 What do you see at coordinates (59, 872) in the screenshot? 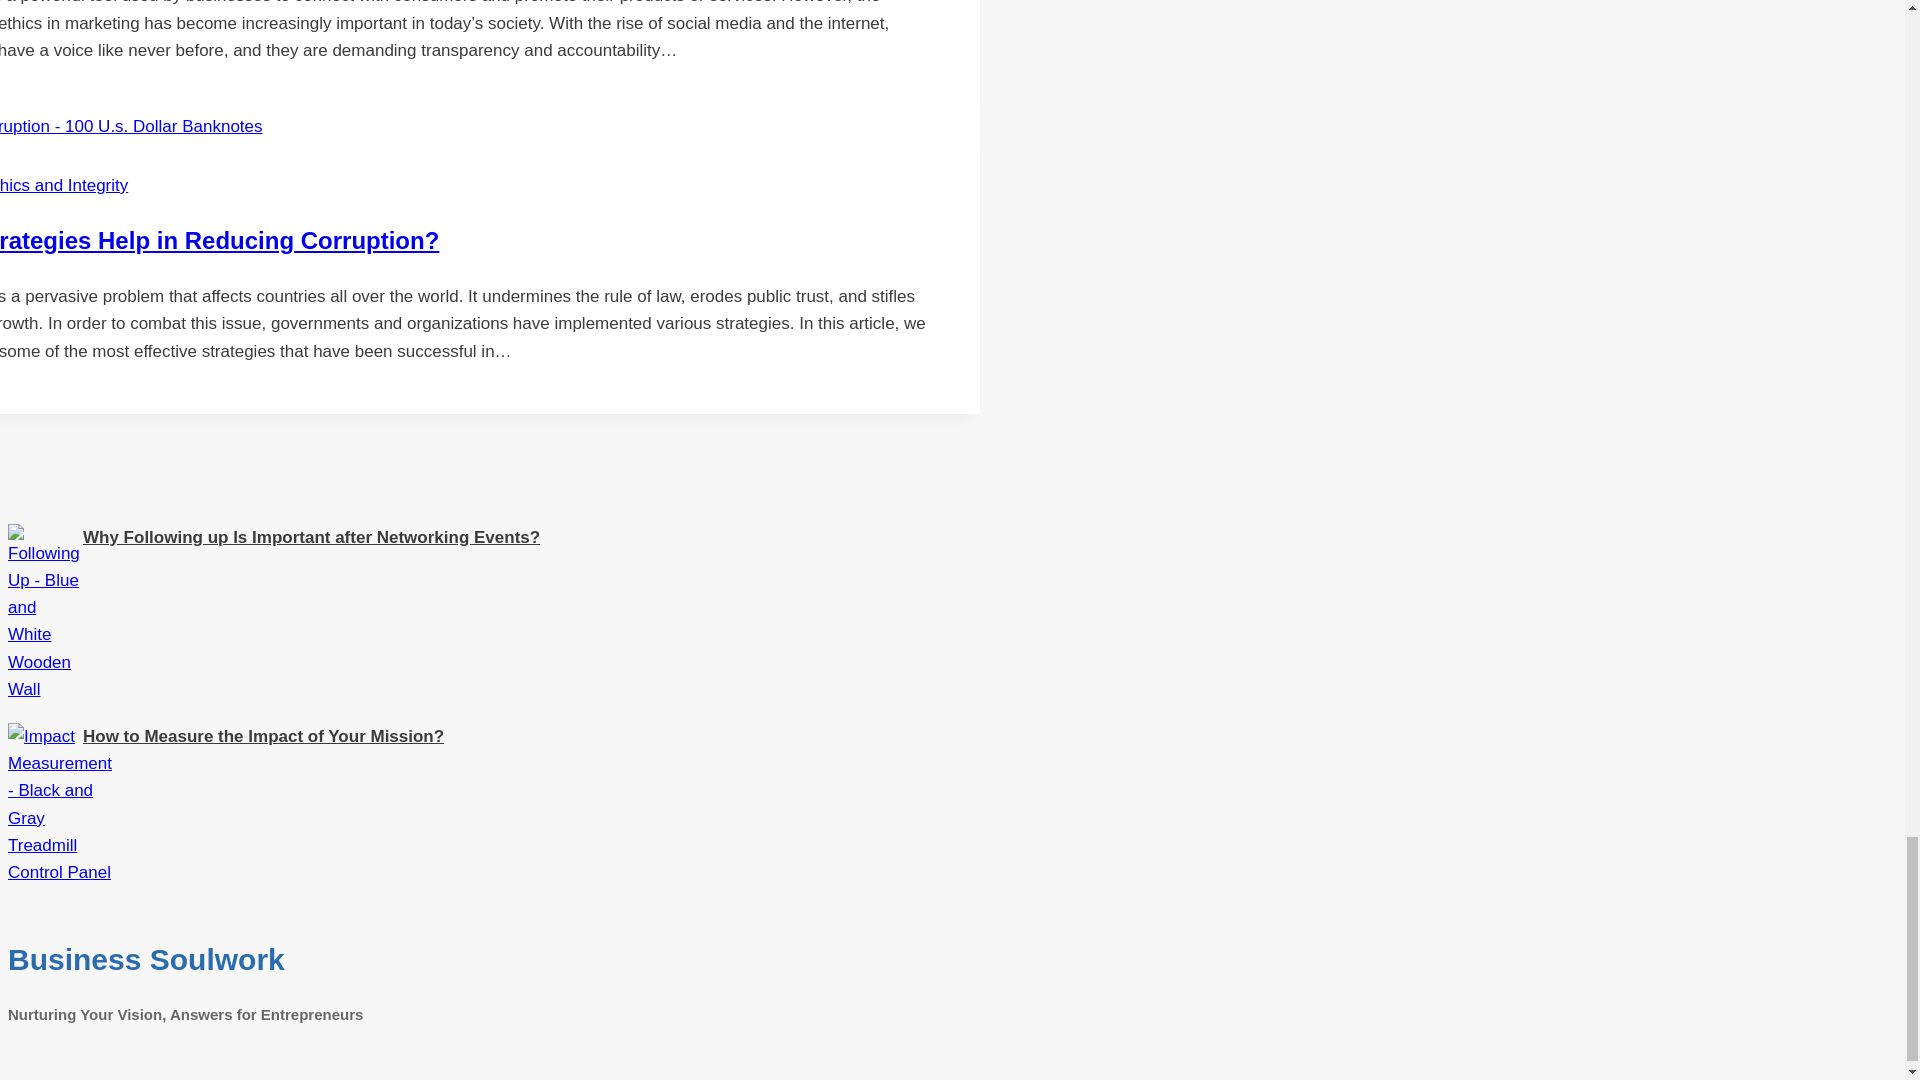
I see `How to Measure the Impact of Your Mission?` at bounding box center [59, 872].